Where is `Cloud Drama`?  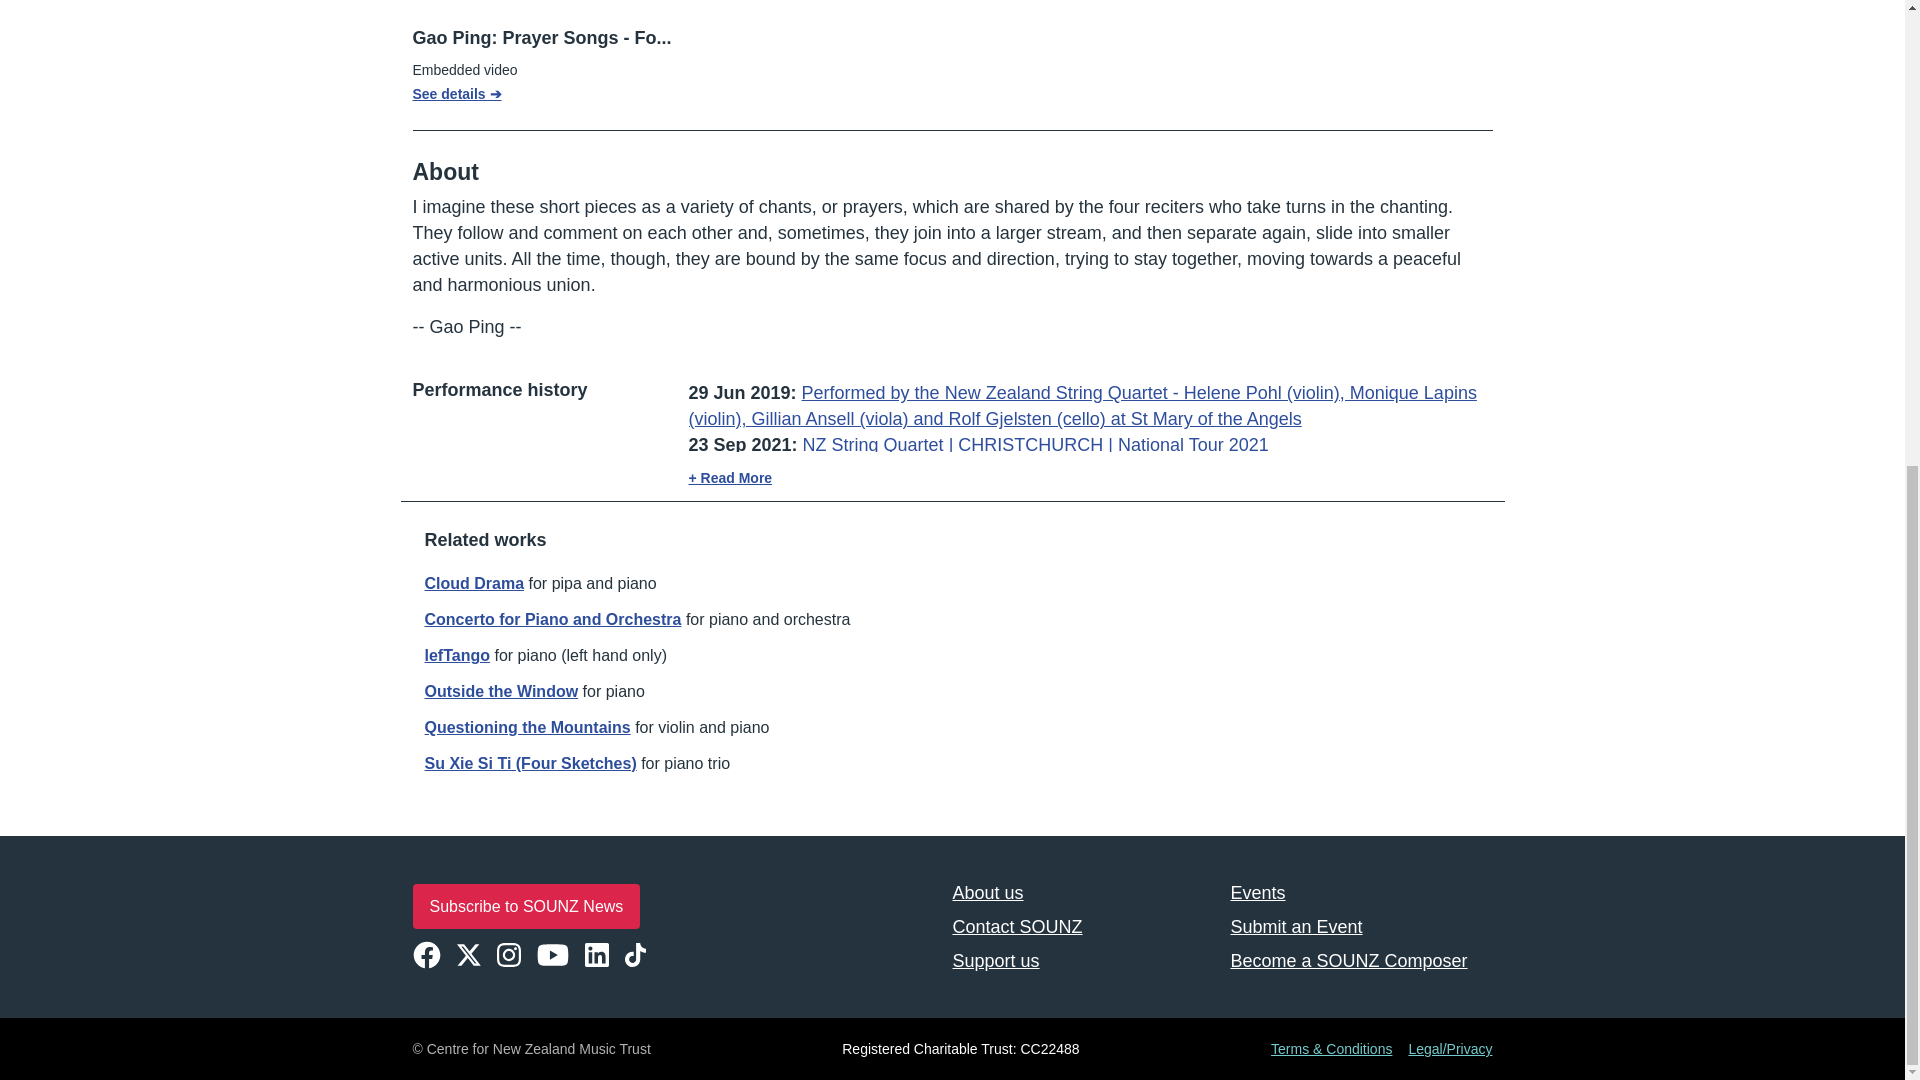
Cloud Drama is located at coordinates (474, 582).